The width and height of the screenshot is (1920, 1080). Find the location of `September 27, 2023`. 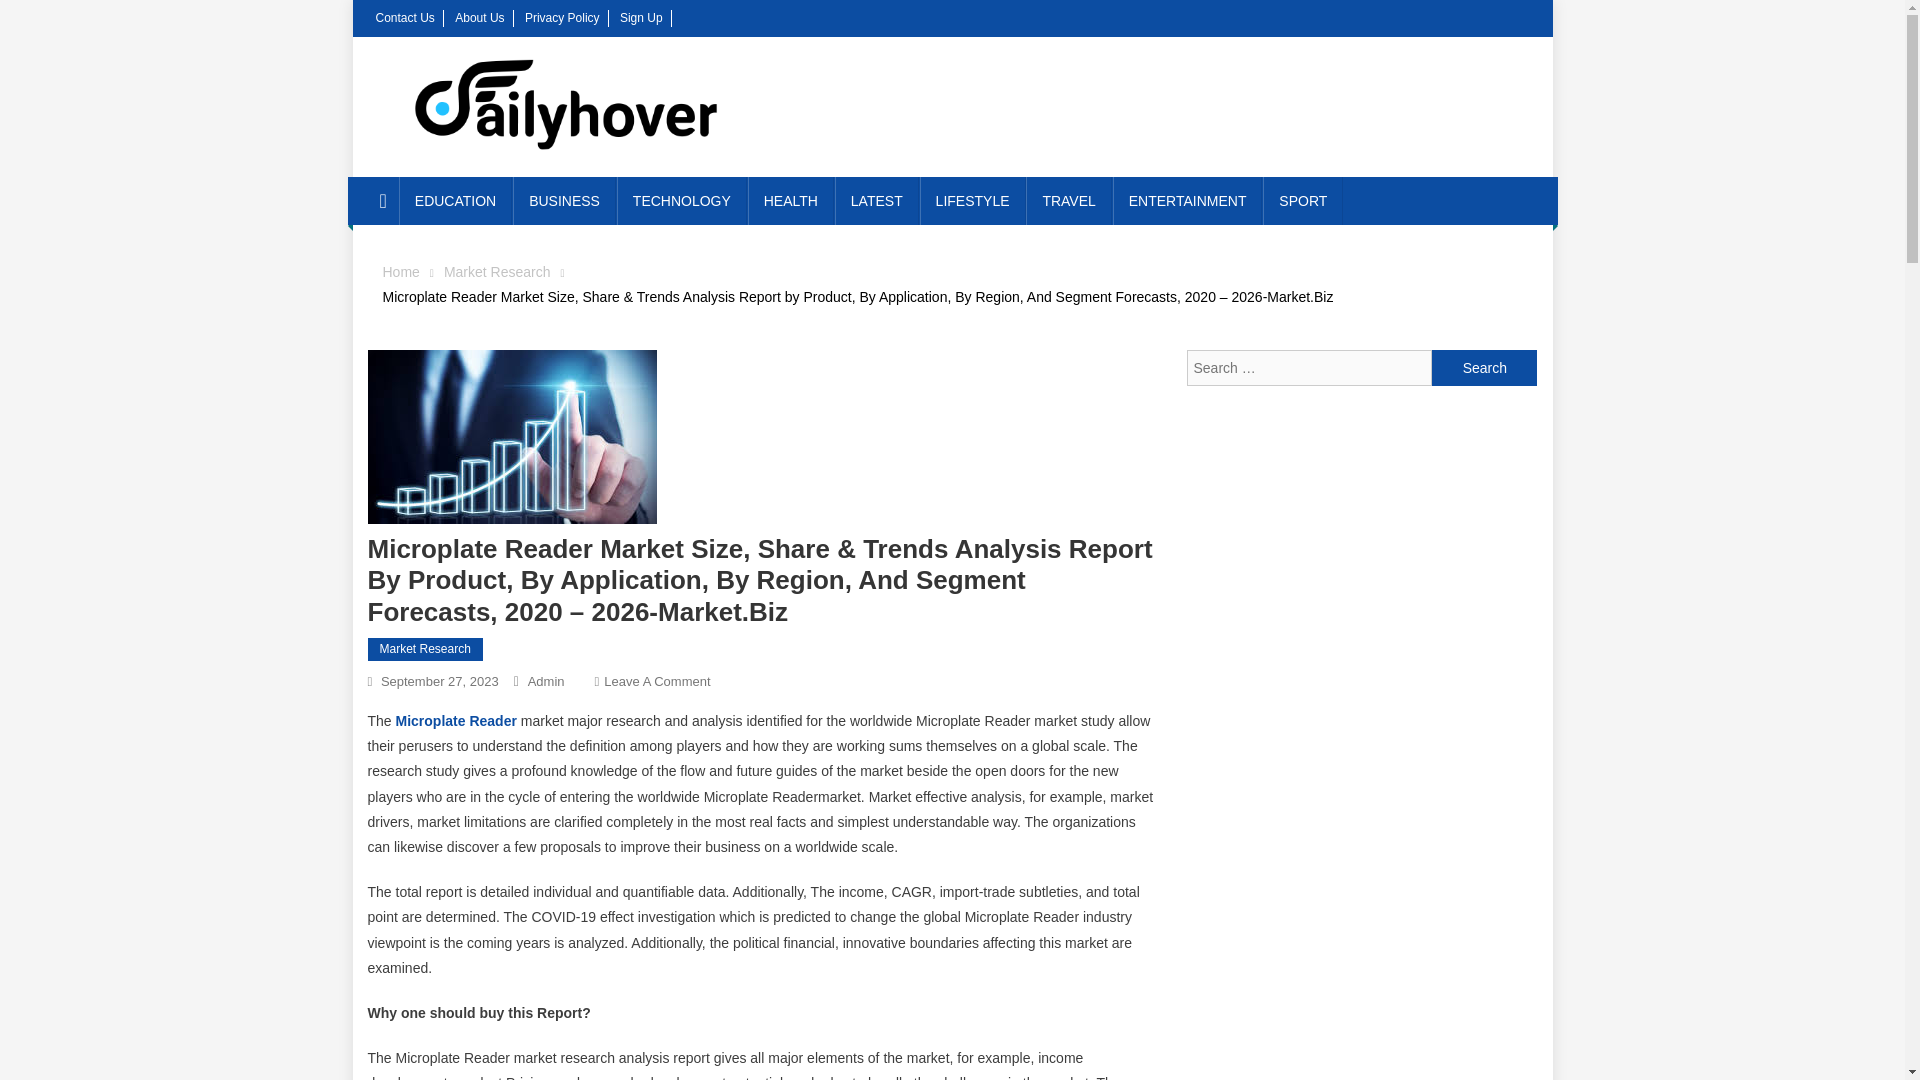

September 27, 2023 is located at coordinates (440, 681).